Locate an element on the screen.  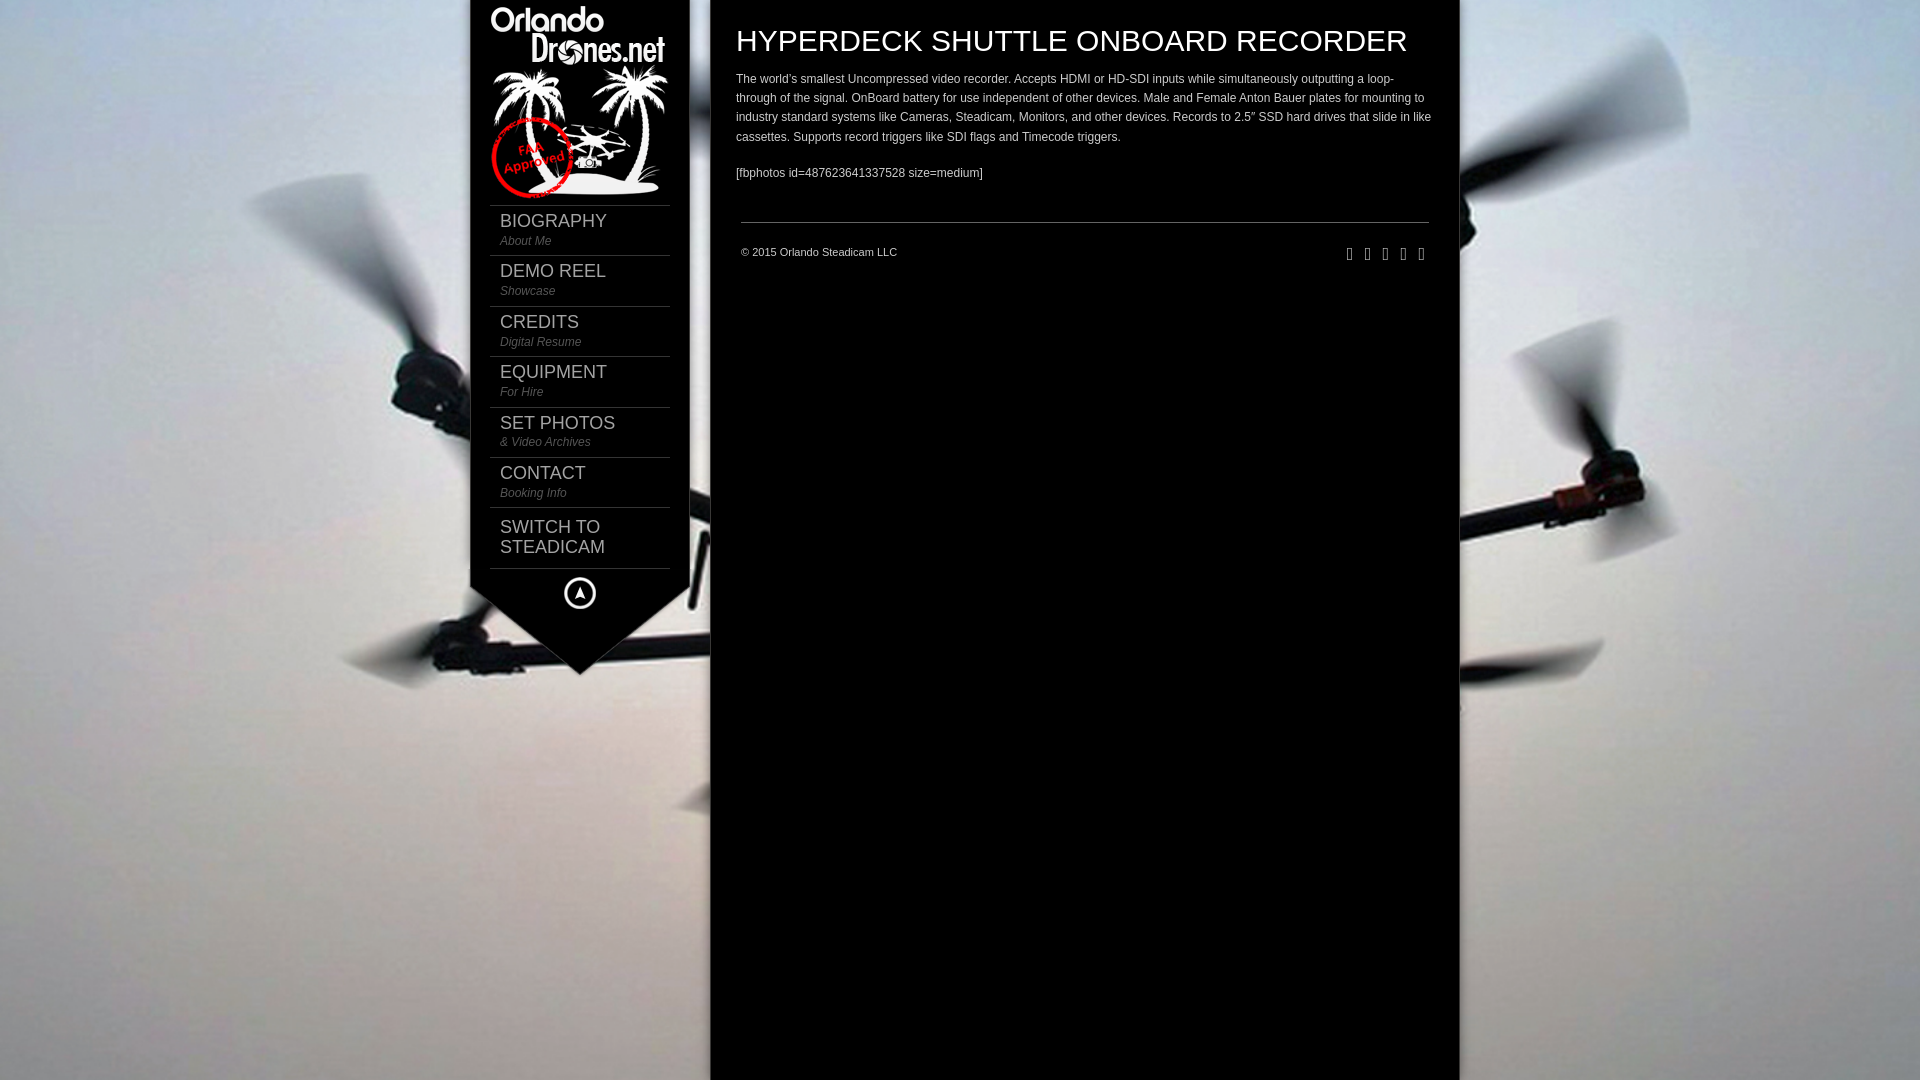
Hide the navigation is located at coordinates (589, 482).